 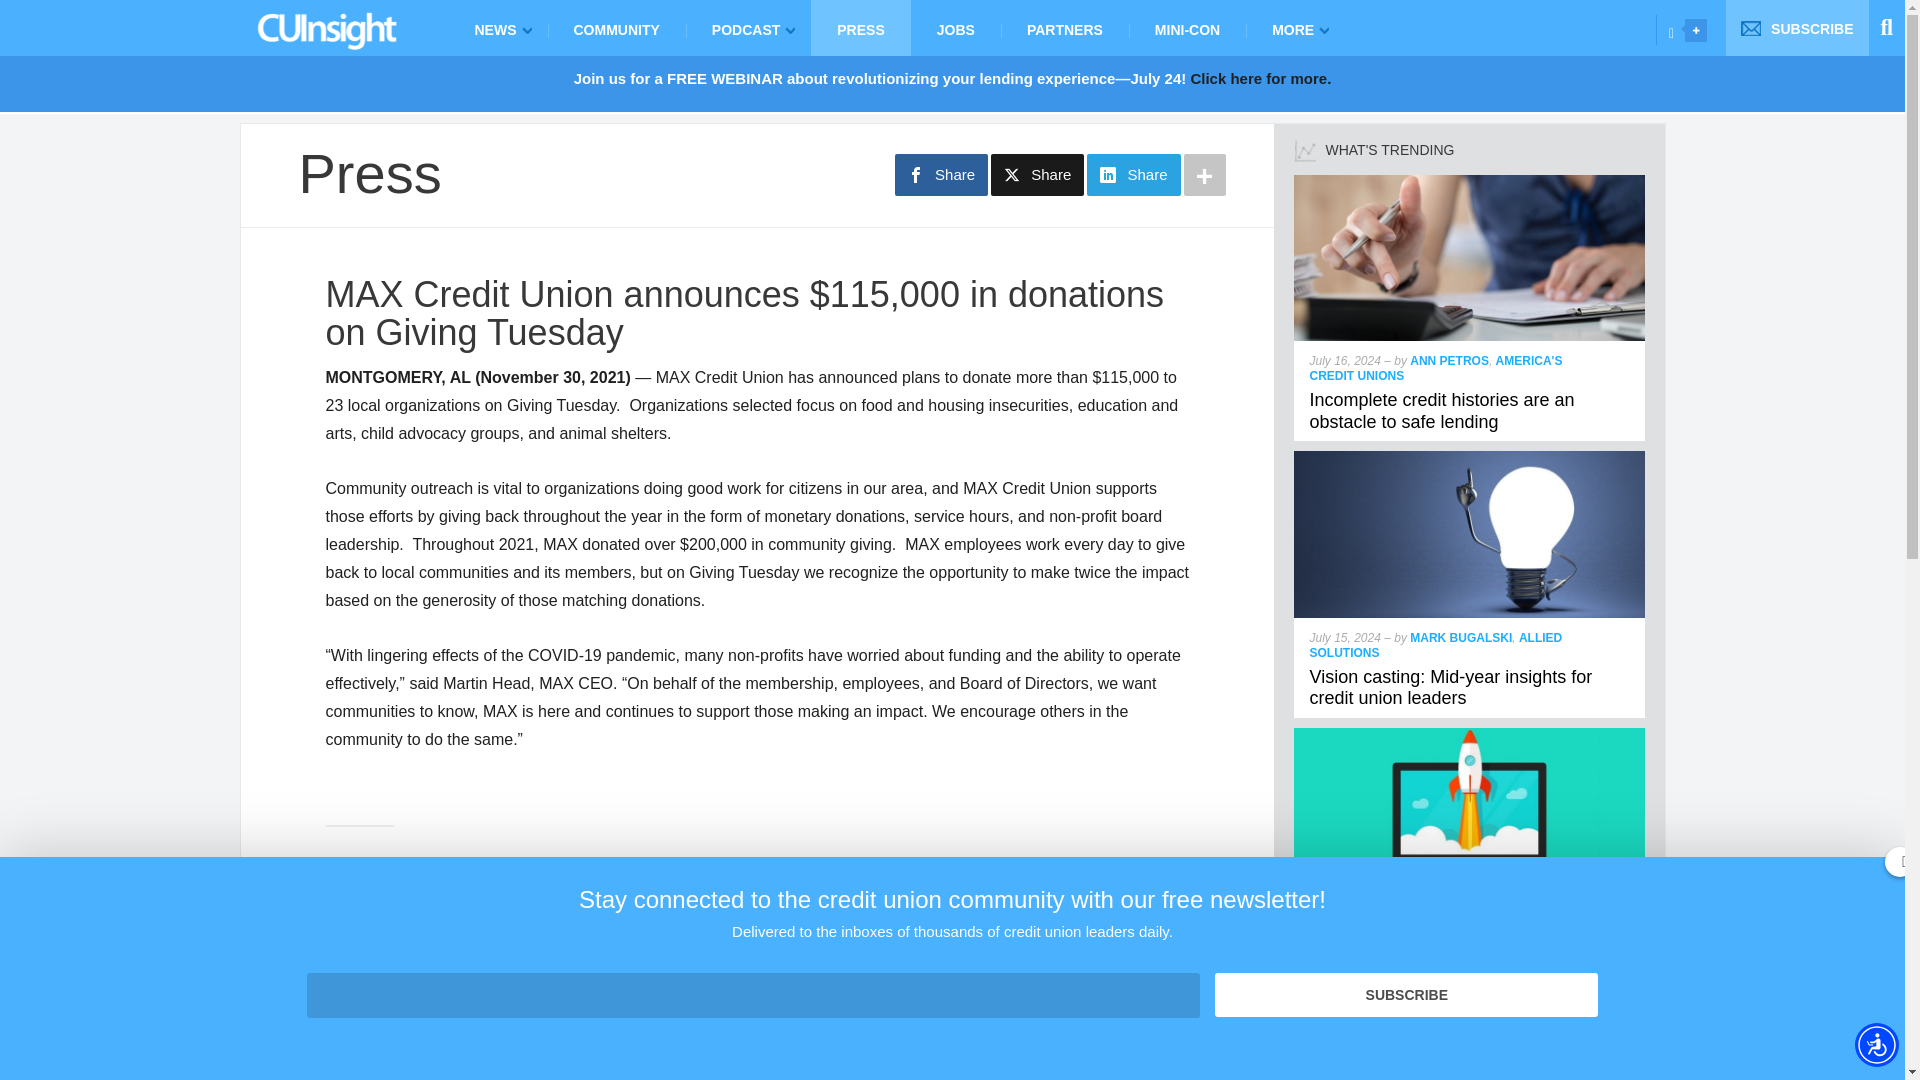 What do you see at coordinates (955, 28) in the screenshot?
I see `JOBS` at bounding box center [955, 28].